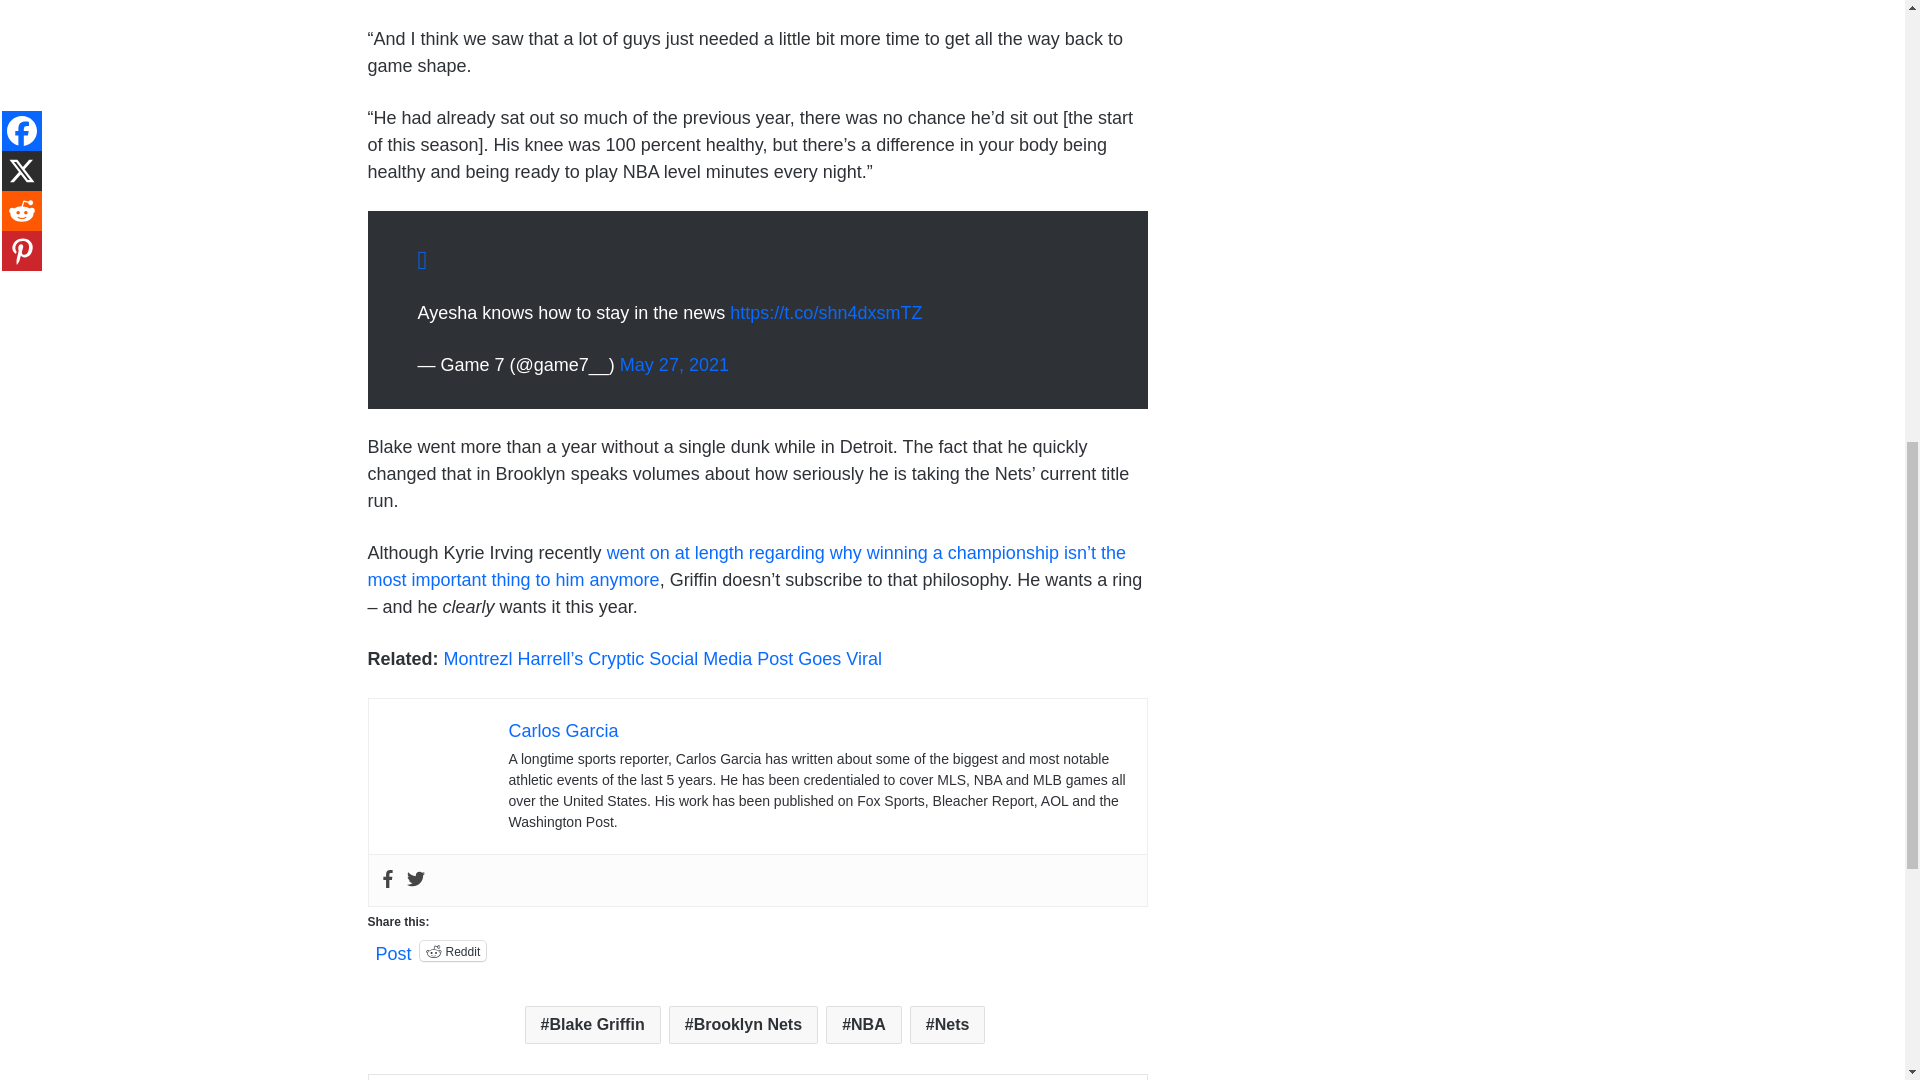 Image resolution: width=1920 pixels, height=1080 pixels. Describe the element at coordinates (386, 880) in the screenshot. I see `Facebook` at that location.